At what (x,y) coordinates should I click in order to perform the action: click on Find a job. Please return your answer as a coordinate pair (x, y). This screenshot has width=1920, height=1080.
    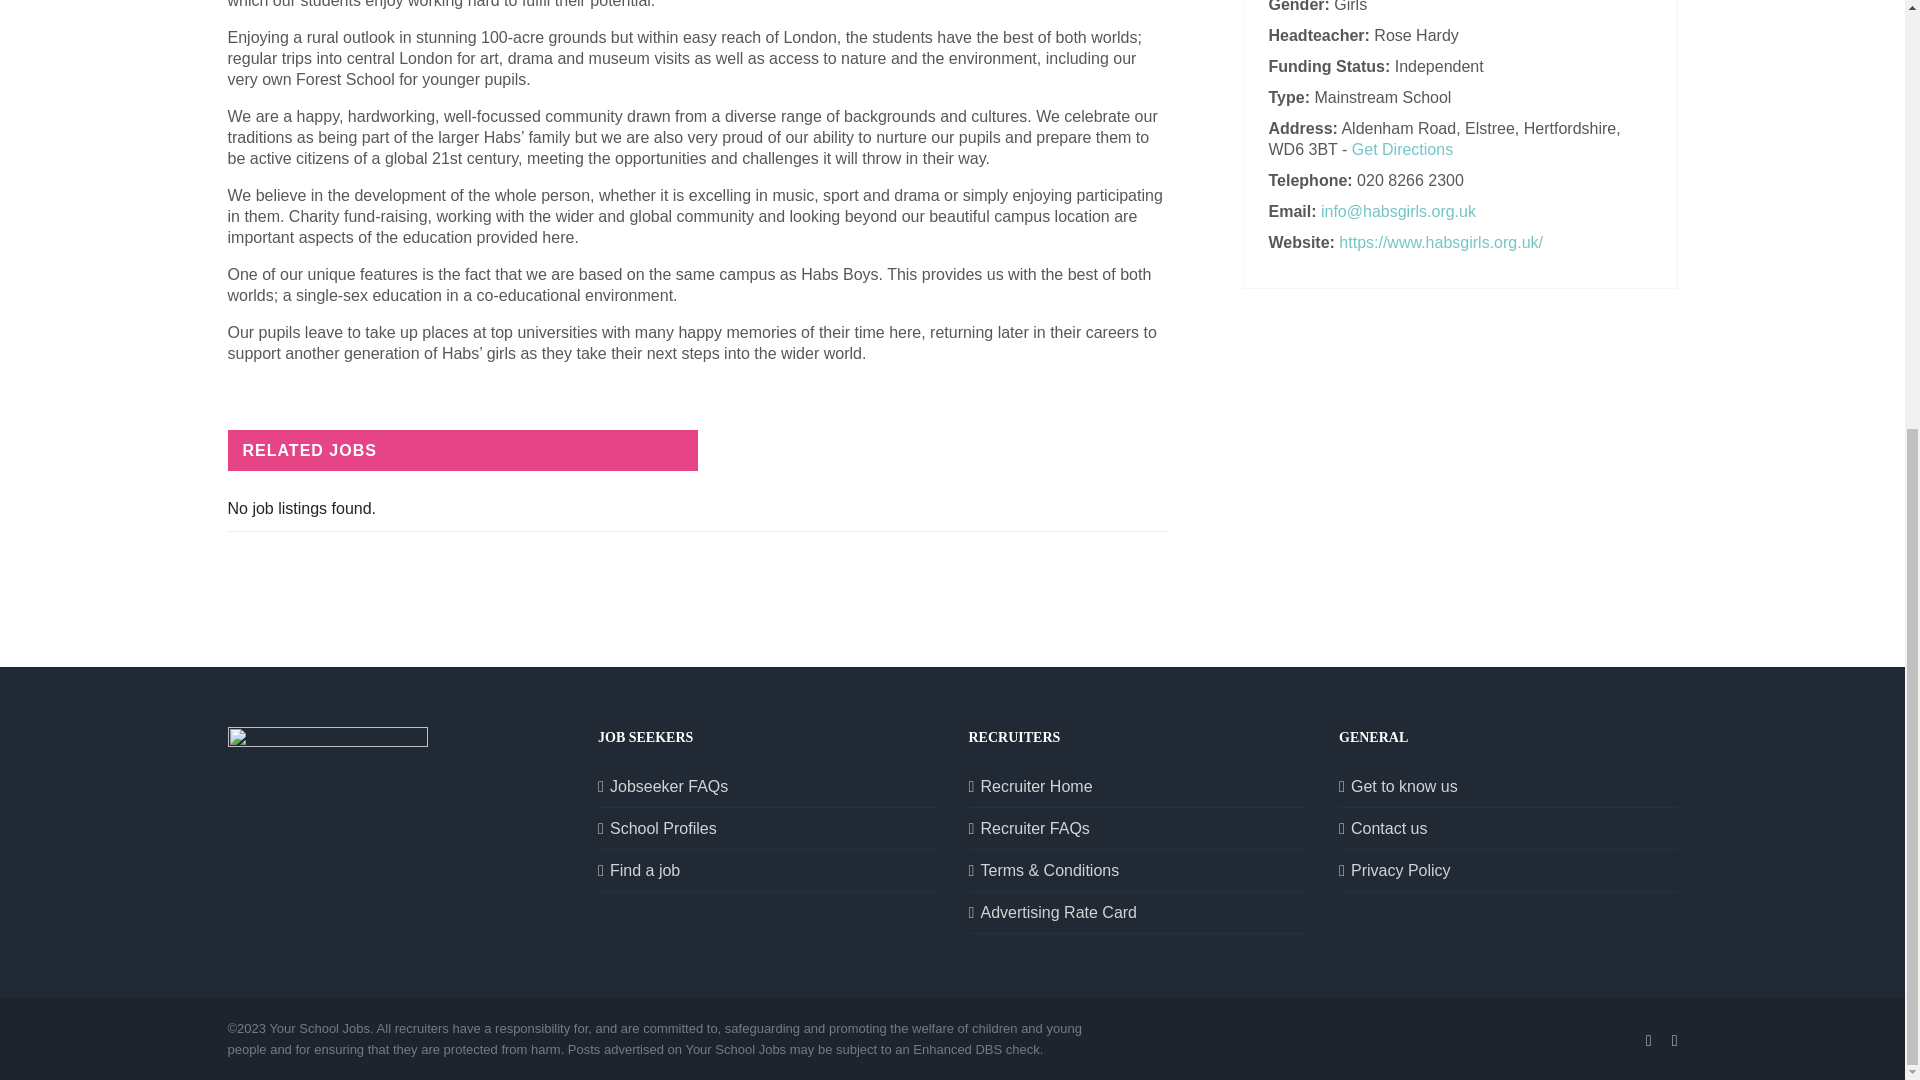
    Looking at the image, I should click on (768, 870).